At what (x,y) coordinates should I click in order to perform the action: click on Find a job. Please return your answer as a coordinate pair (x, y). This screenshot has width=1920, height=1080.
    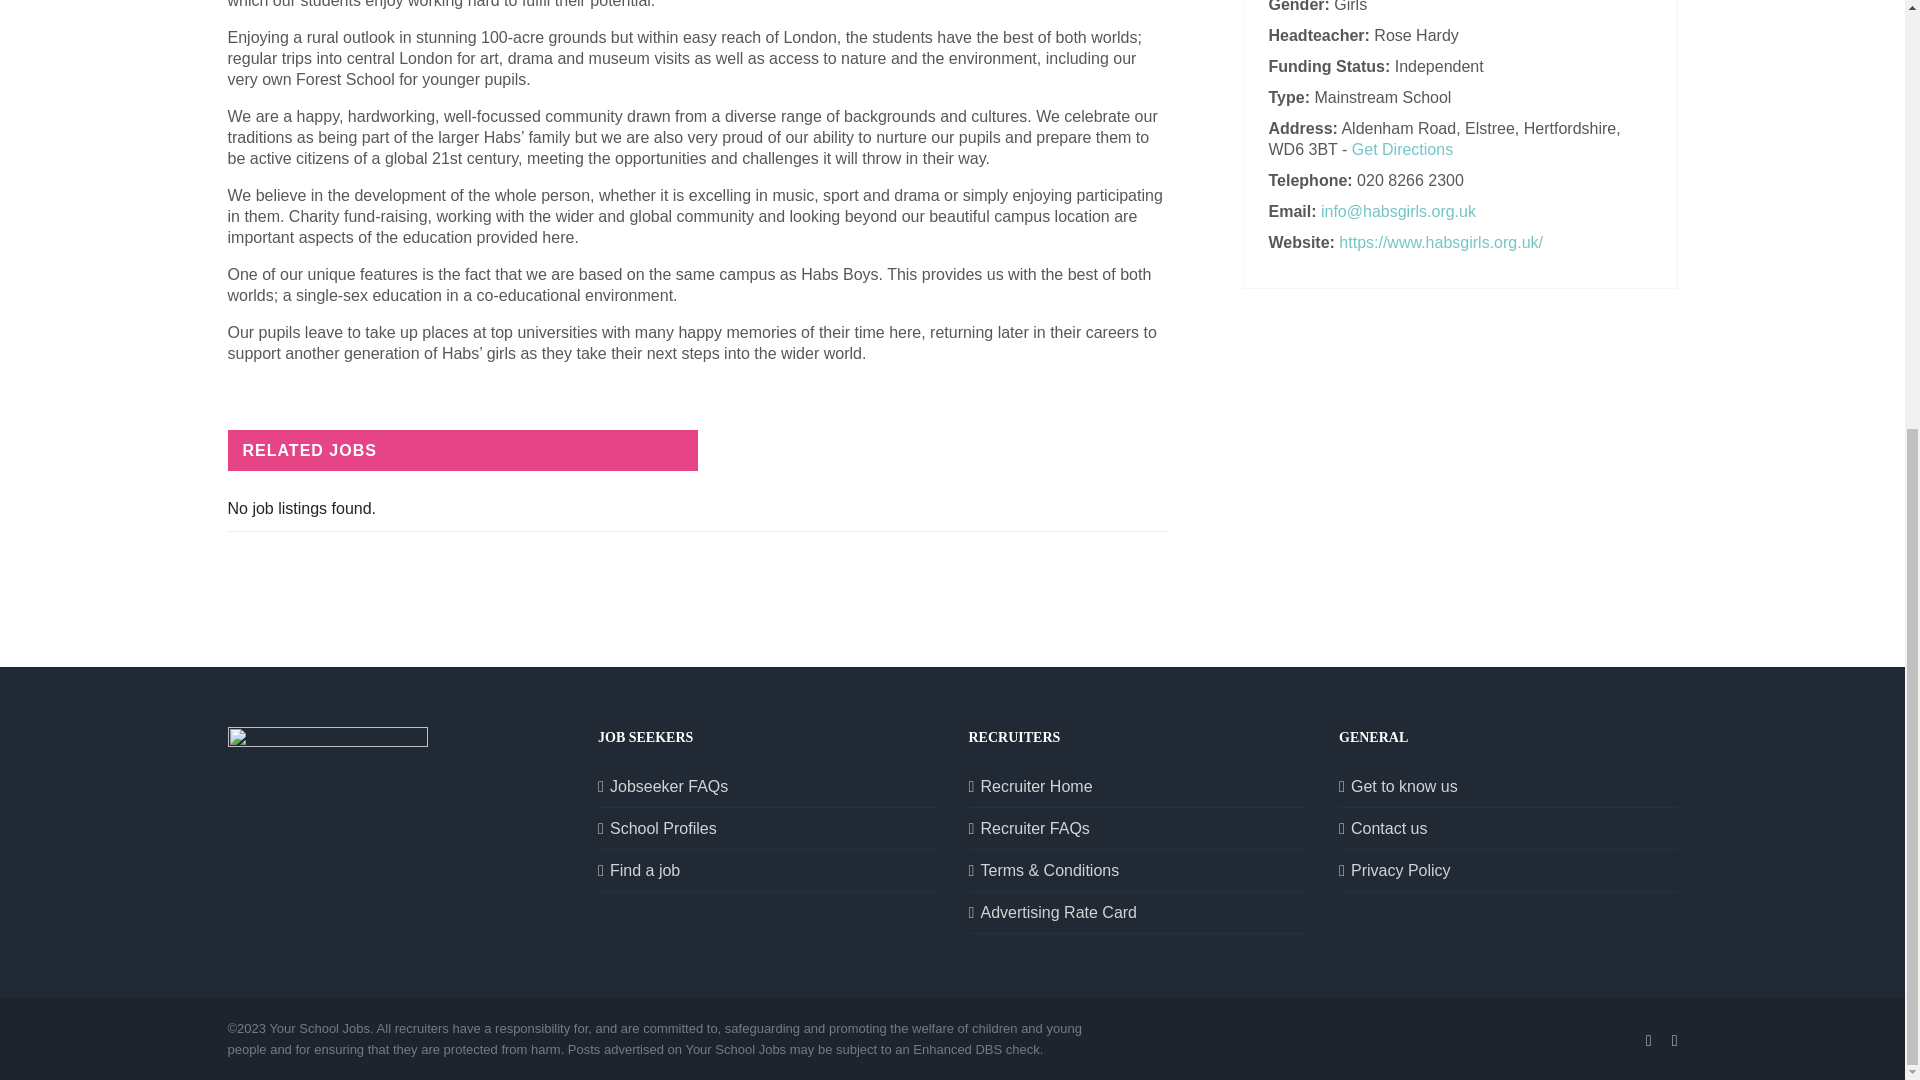
    Looking at the image, I should click on (768, 870).